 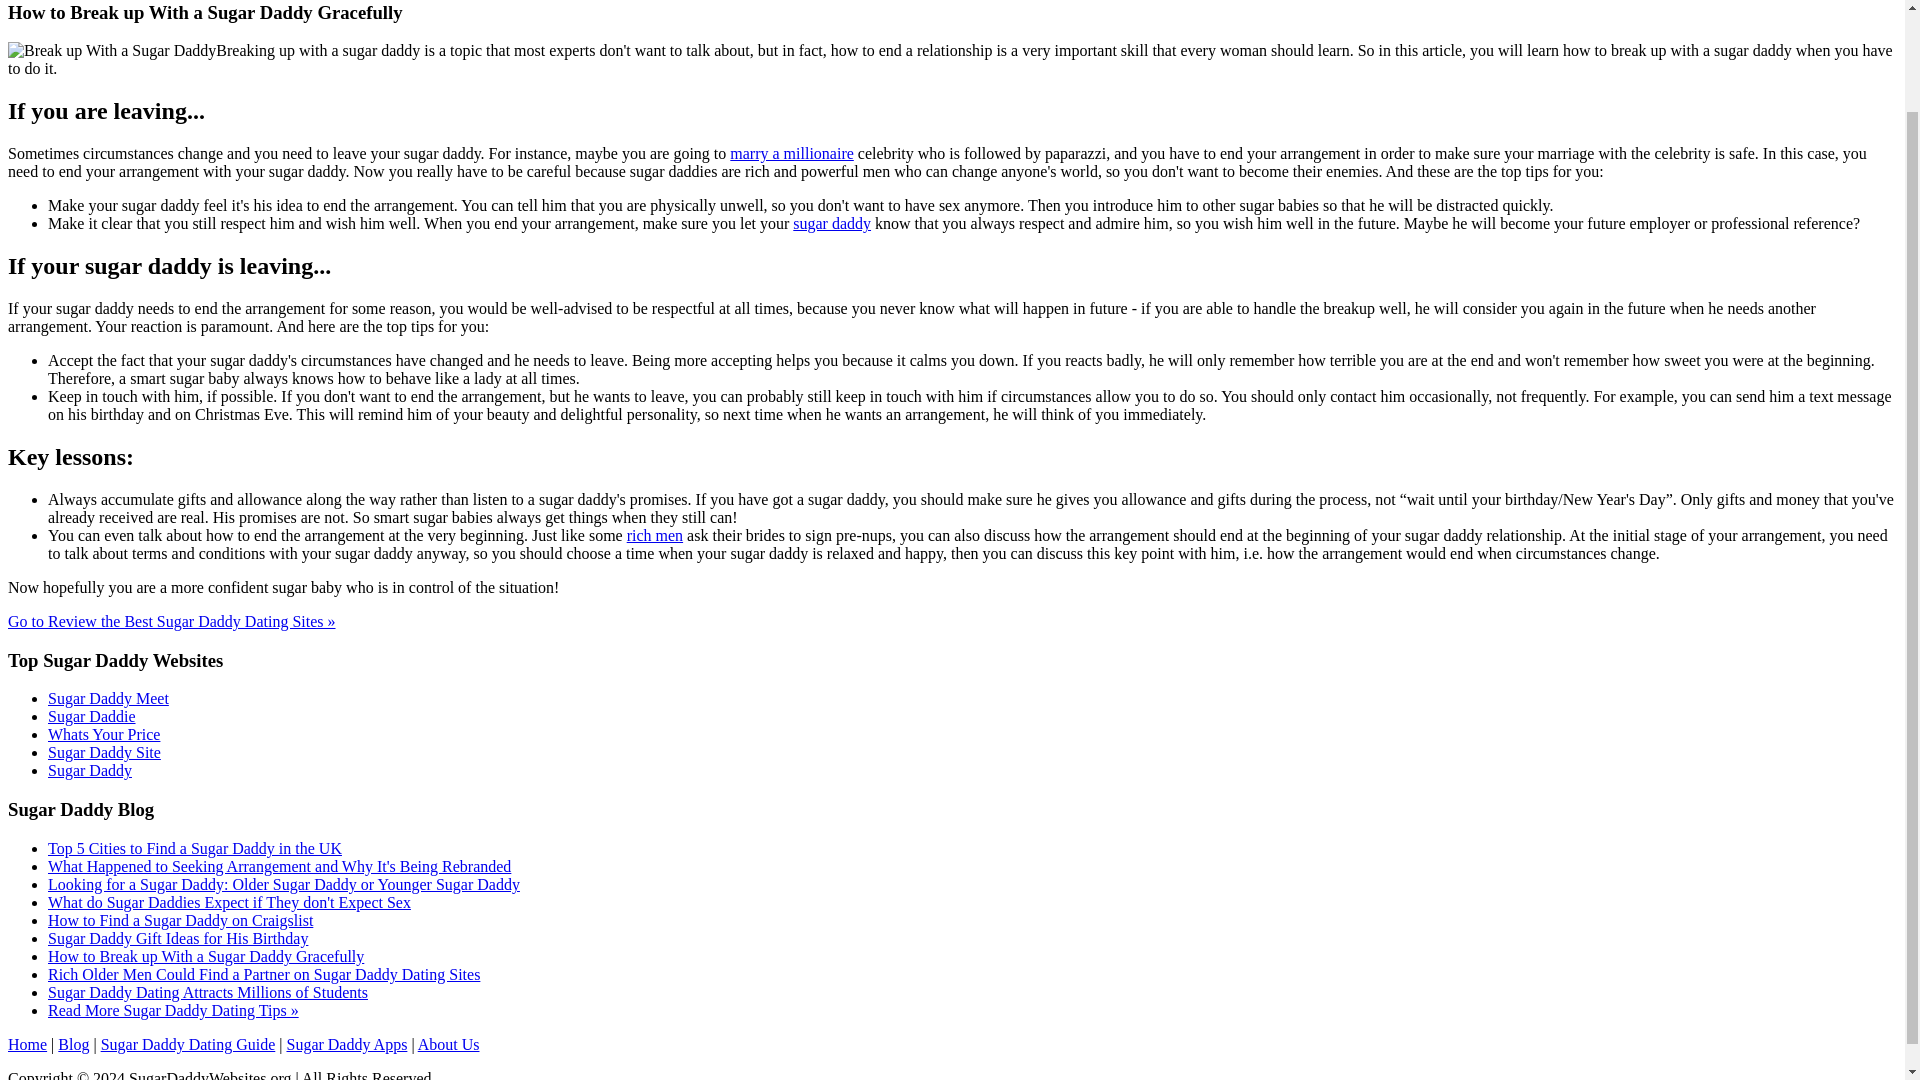 What do you see at coordinates (90, 770) in the screenshot?
I see `Sugar Daddy` at bounding box center [90, 770].